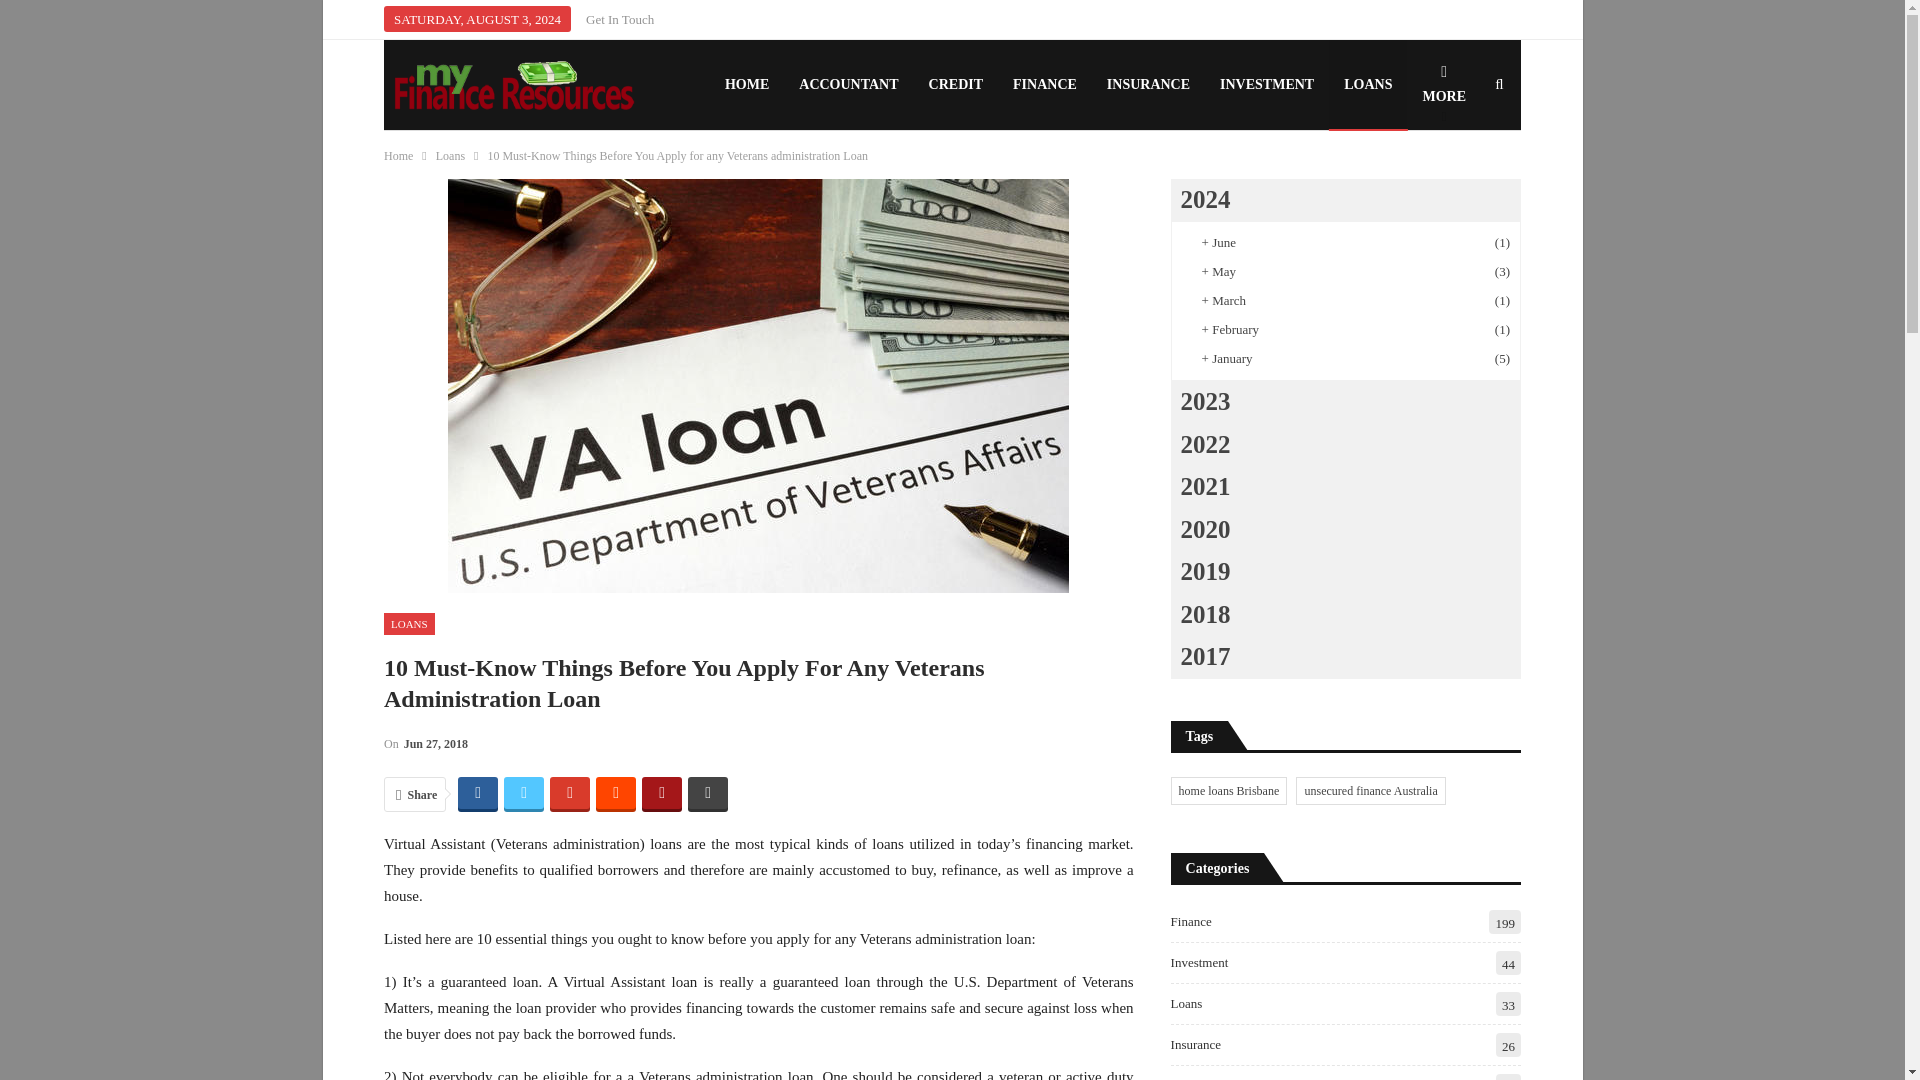 The width and height of the screenshot is (1920, 1080). I want to click on Home, so click(398, 156).